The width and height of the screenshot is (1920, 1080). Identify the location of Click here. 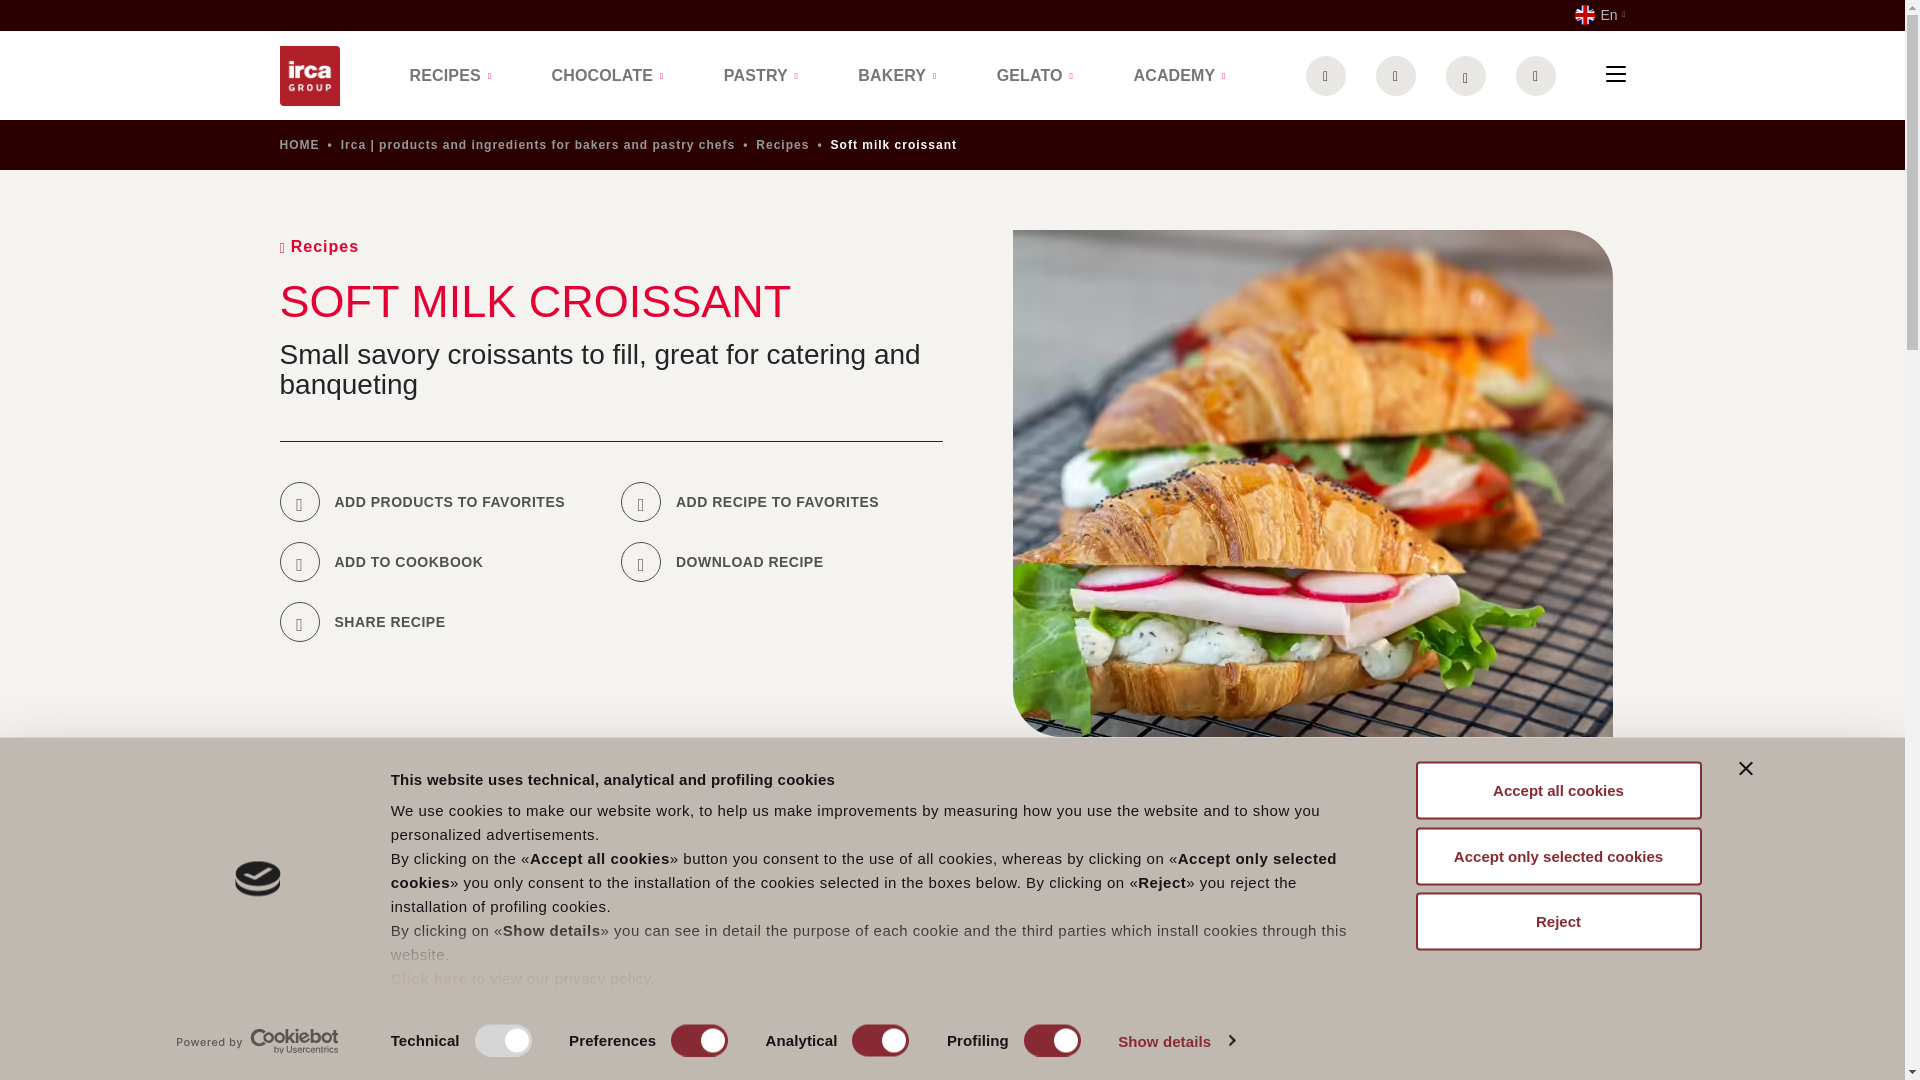
(430, 978).